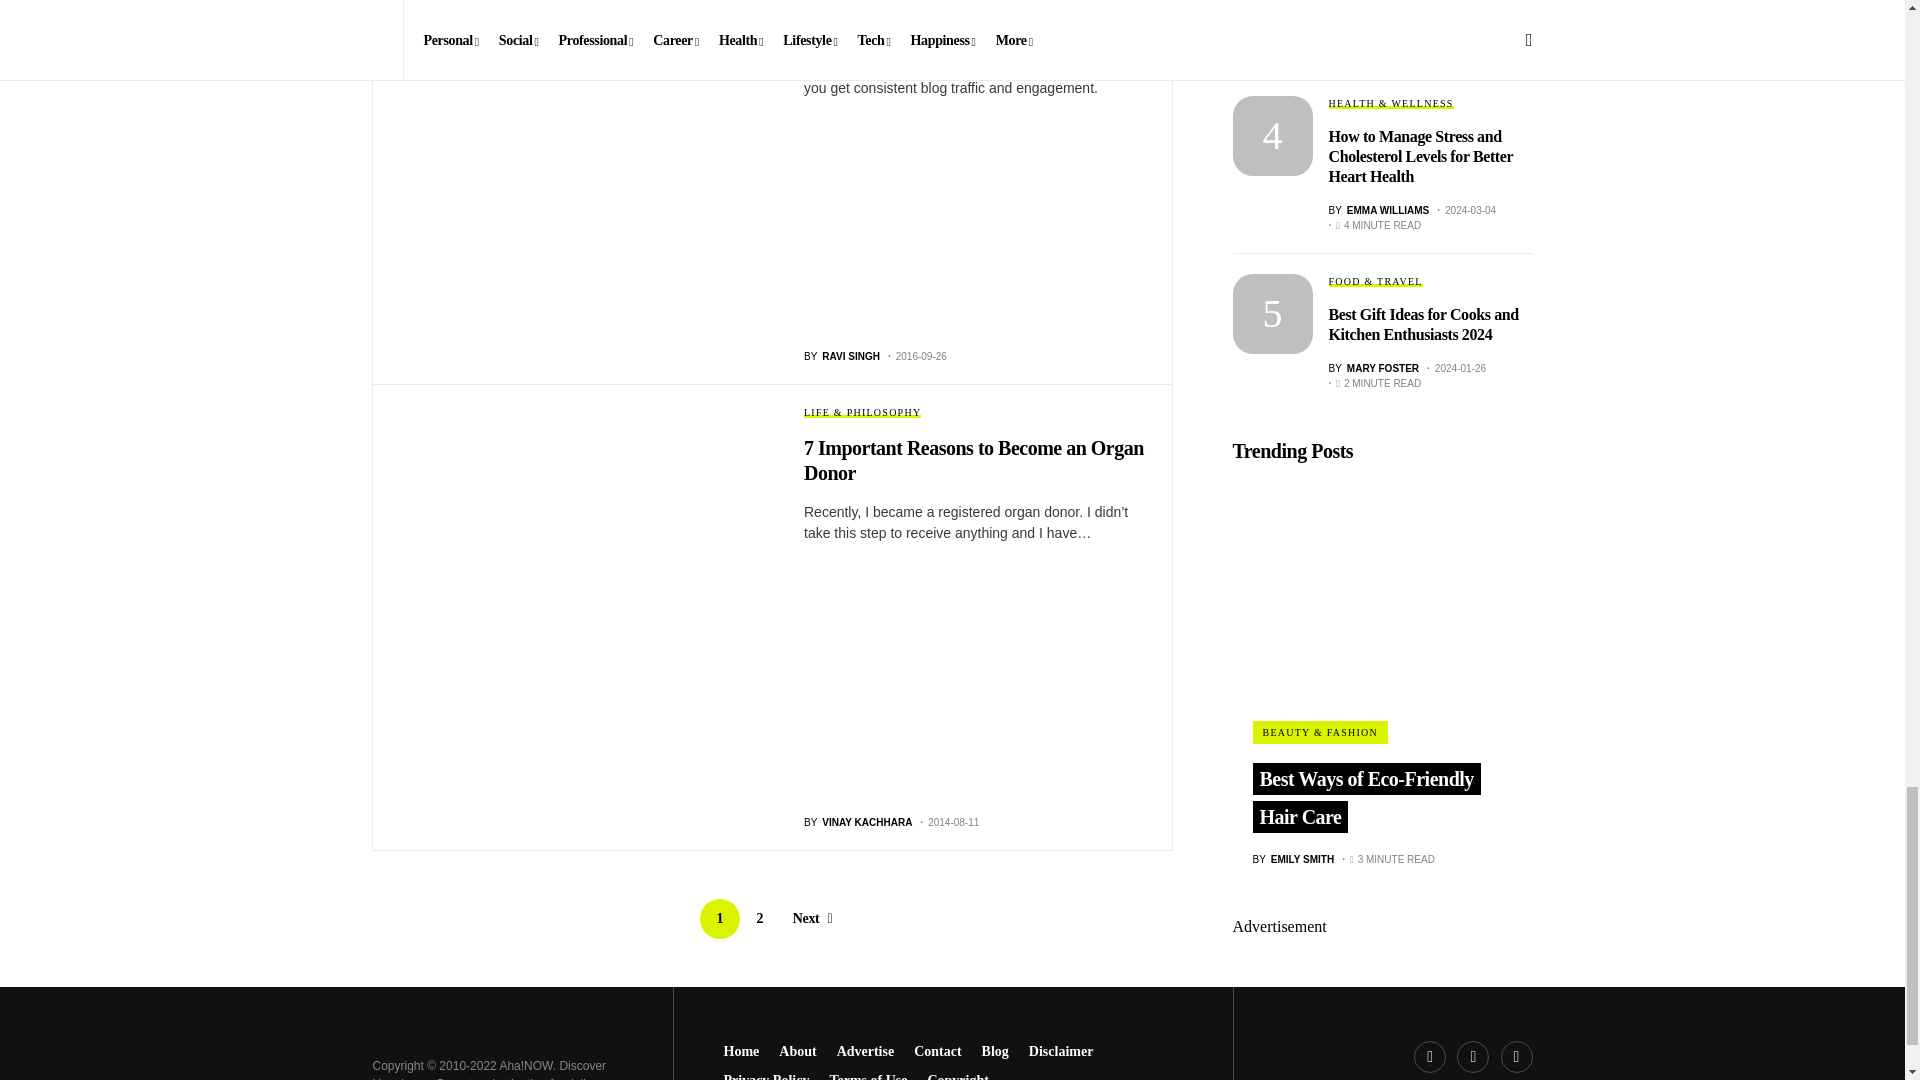  What do you see at coordinates (858, 822) in the screenshot?
I see `View all posts by Vinay Kachhara` at bounding box center [858, 822].